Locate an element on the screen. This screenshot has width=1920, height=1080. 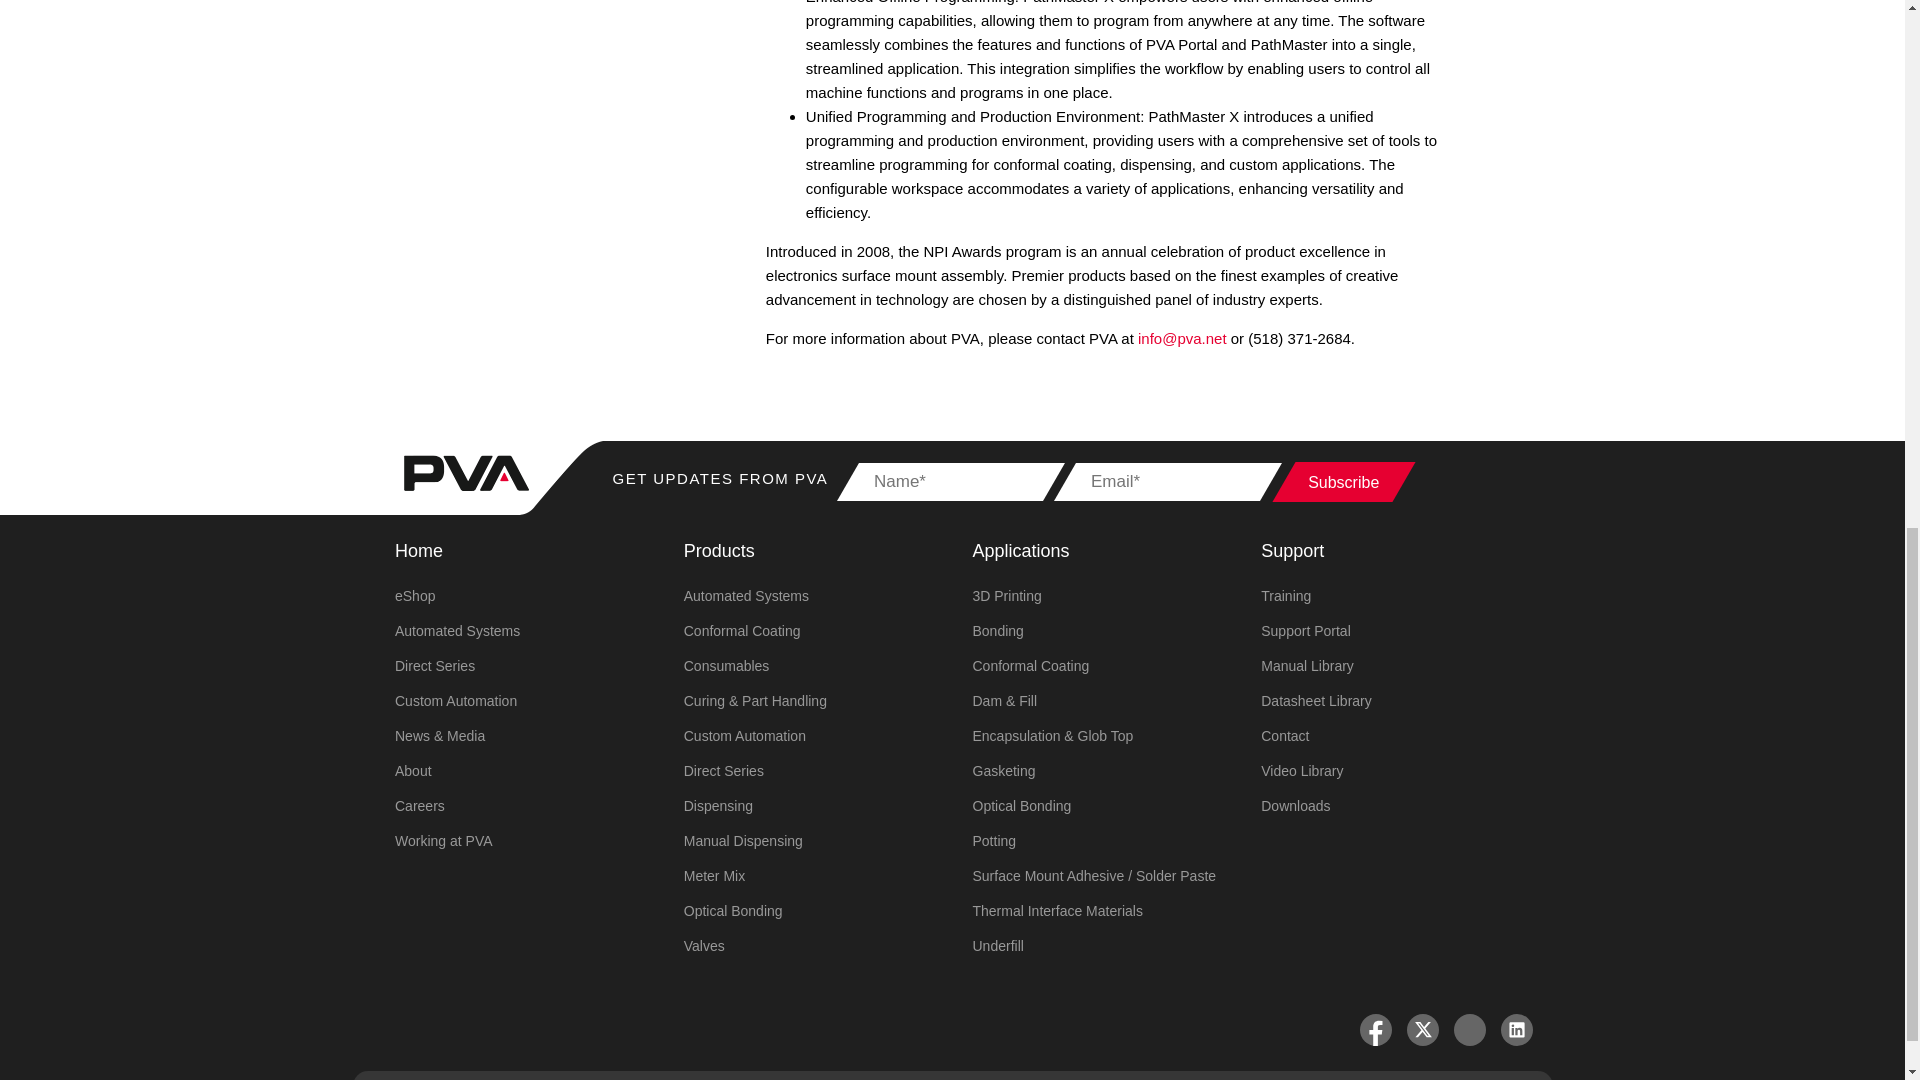
Add us on Facebook is located at coordinates (1376, 1030).